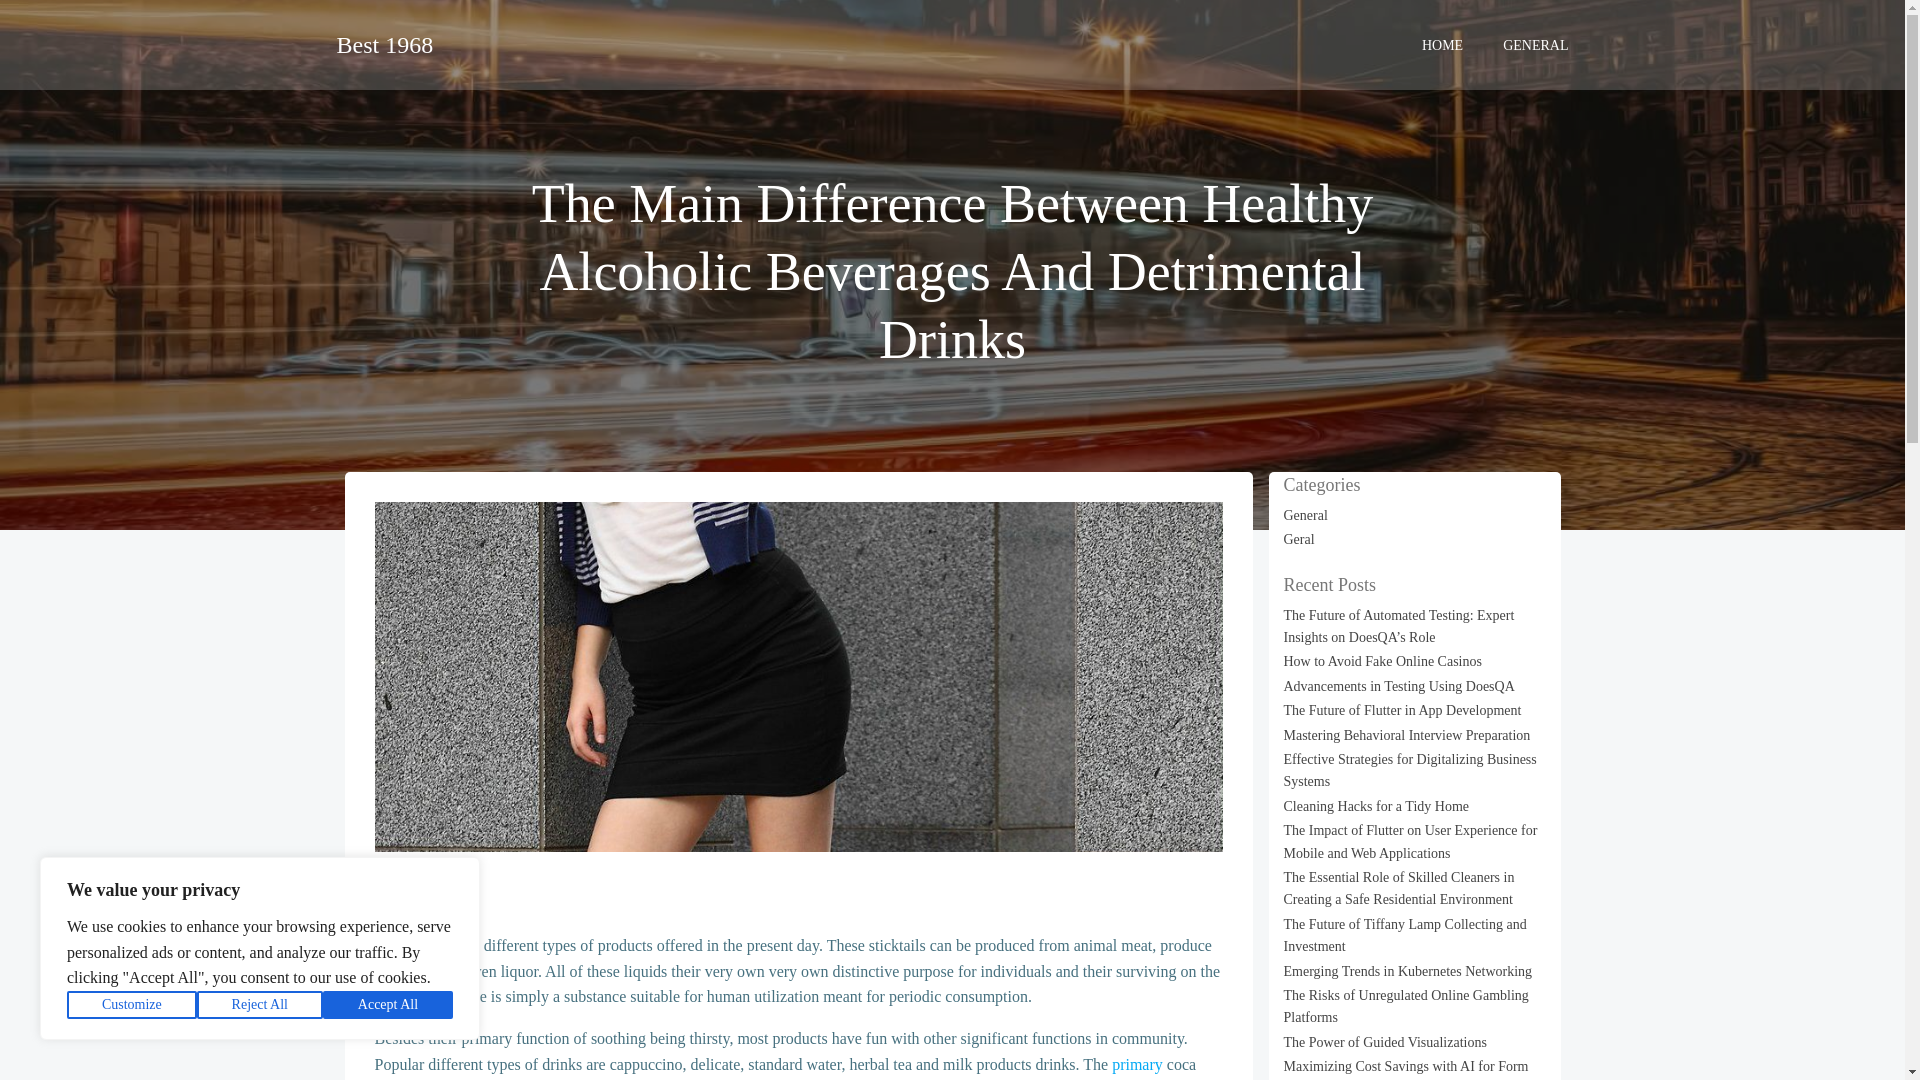 The width and height of the screenshot is (1920, 1080). Describe the element at coordinates (1407, 735) in the screenshot. I see `Mastering Behavioral Interview Preparation` at that location.